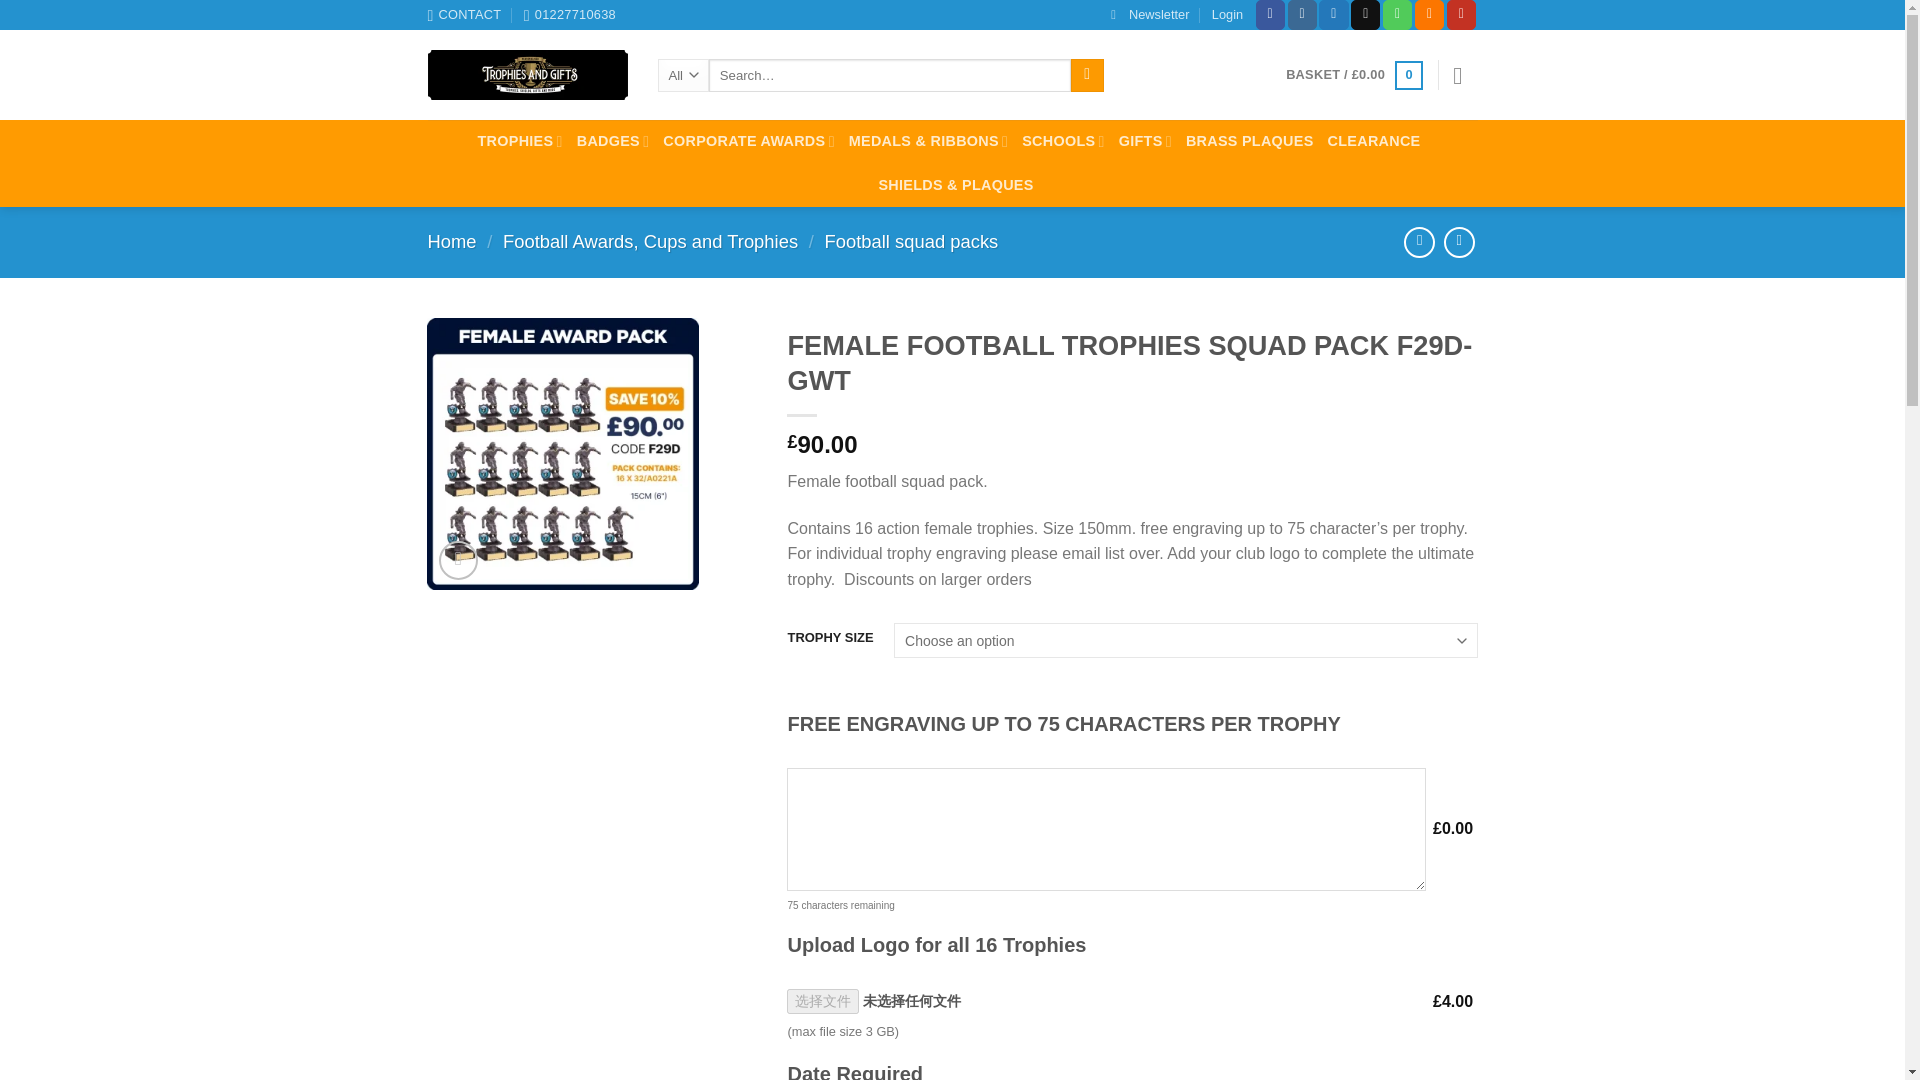  What do you see at coordinates (570, 15) in the screenshot?
I see `01227710638` at bounding box center [570, 15].